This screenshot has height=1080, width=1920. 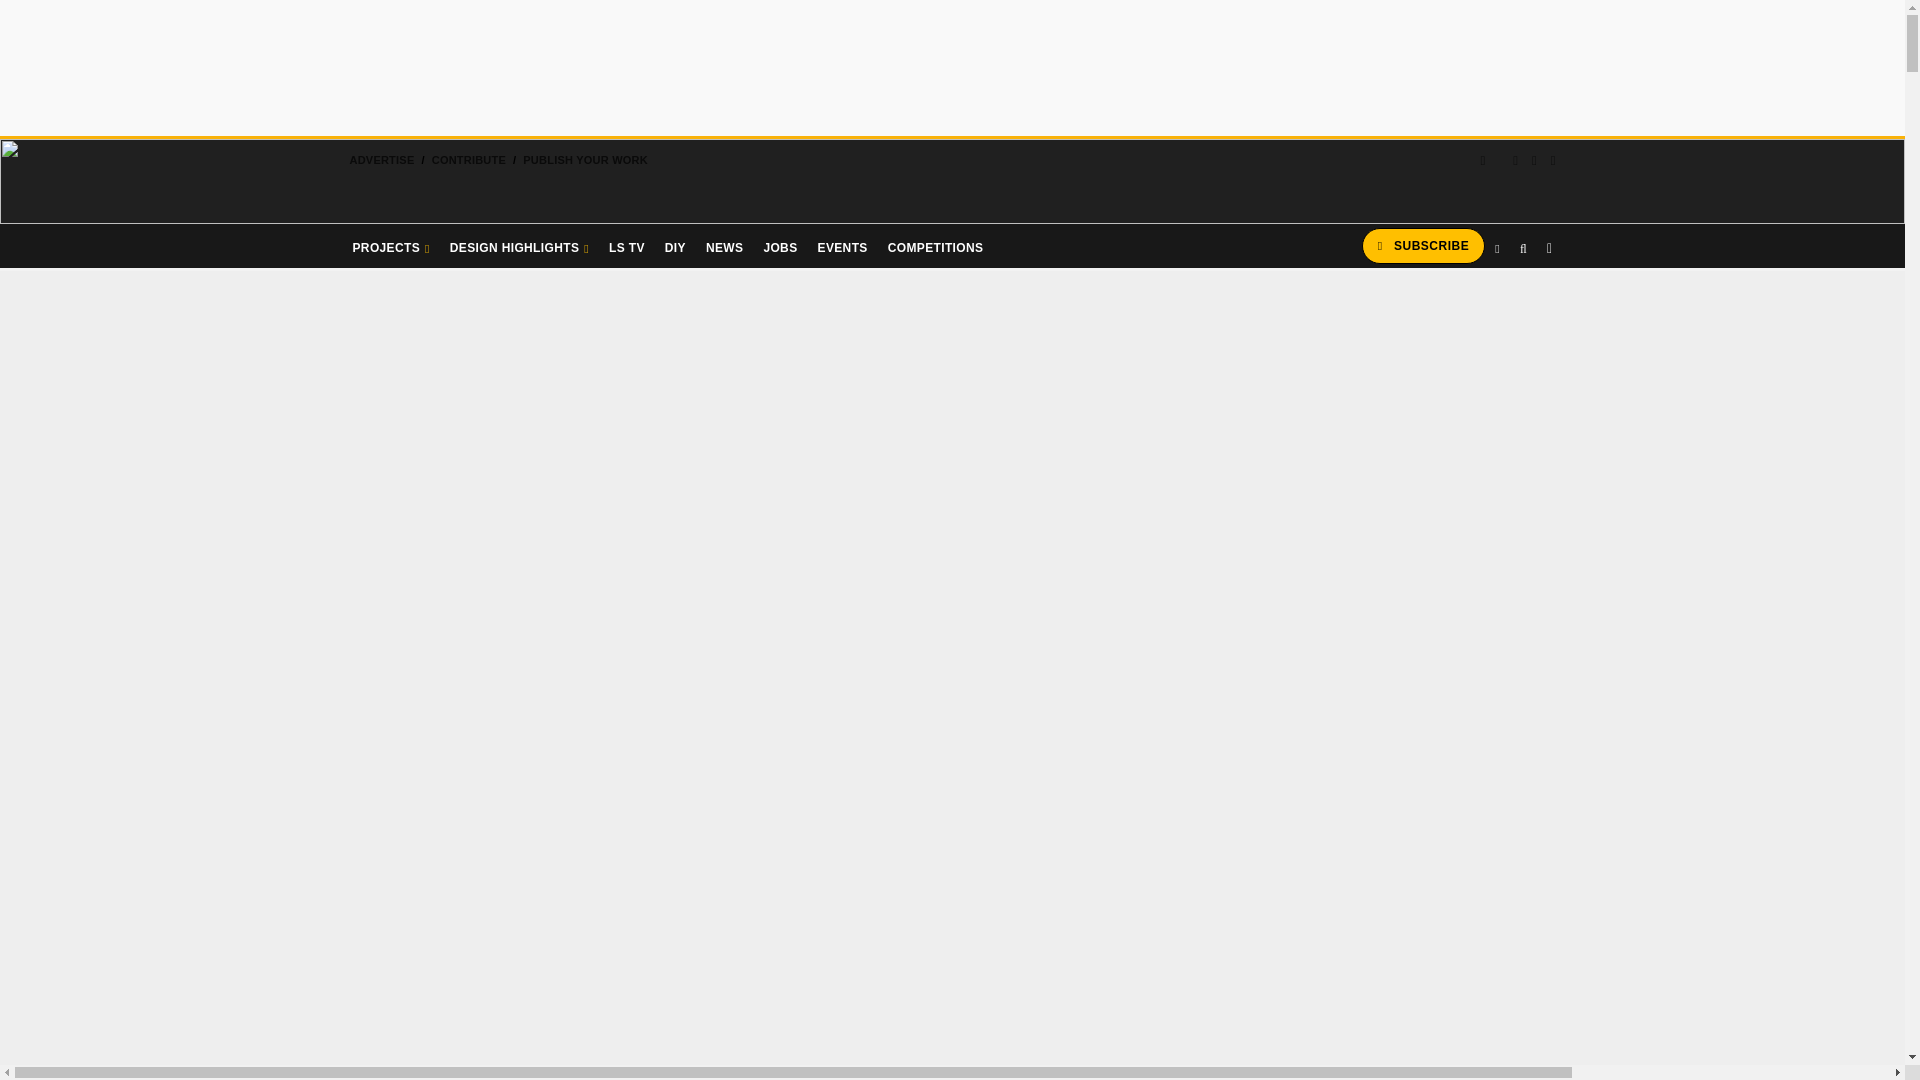 What do you see at coordinates (380, 160) in the screenshot?
I see `ADVERTISE` at bounding box center [380, 160].